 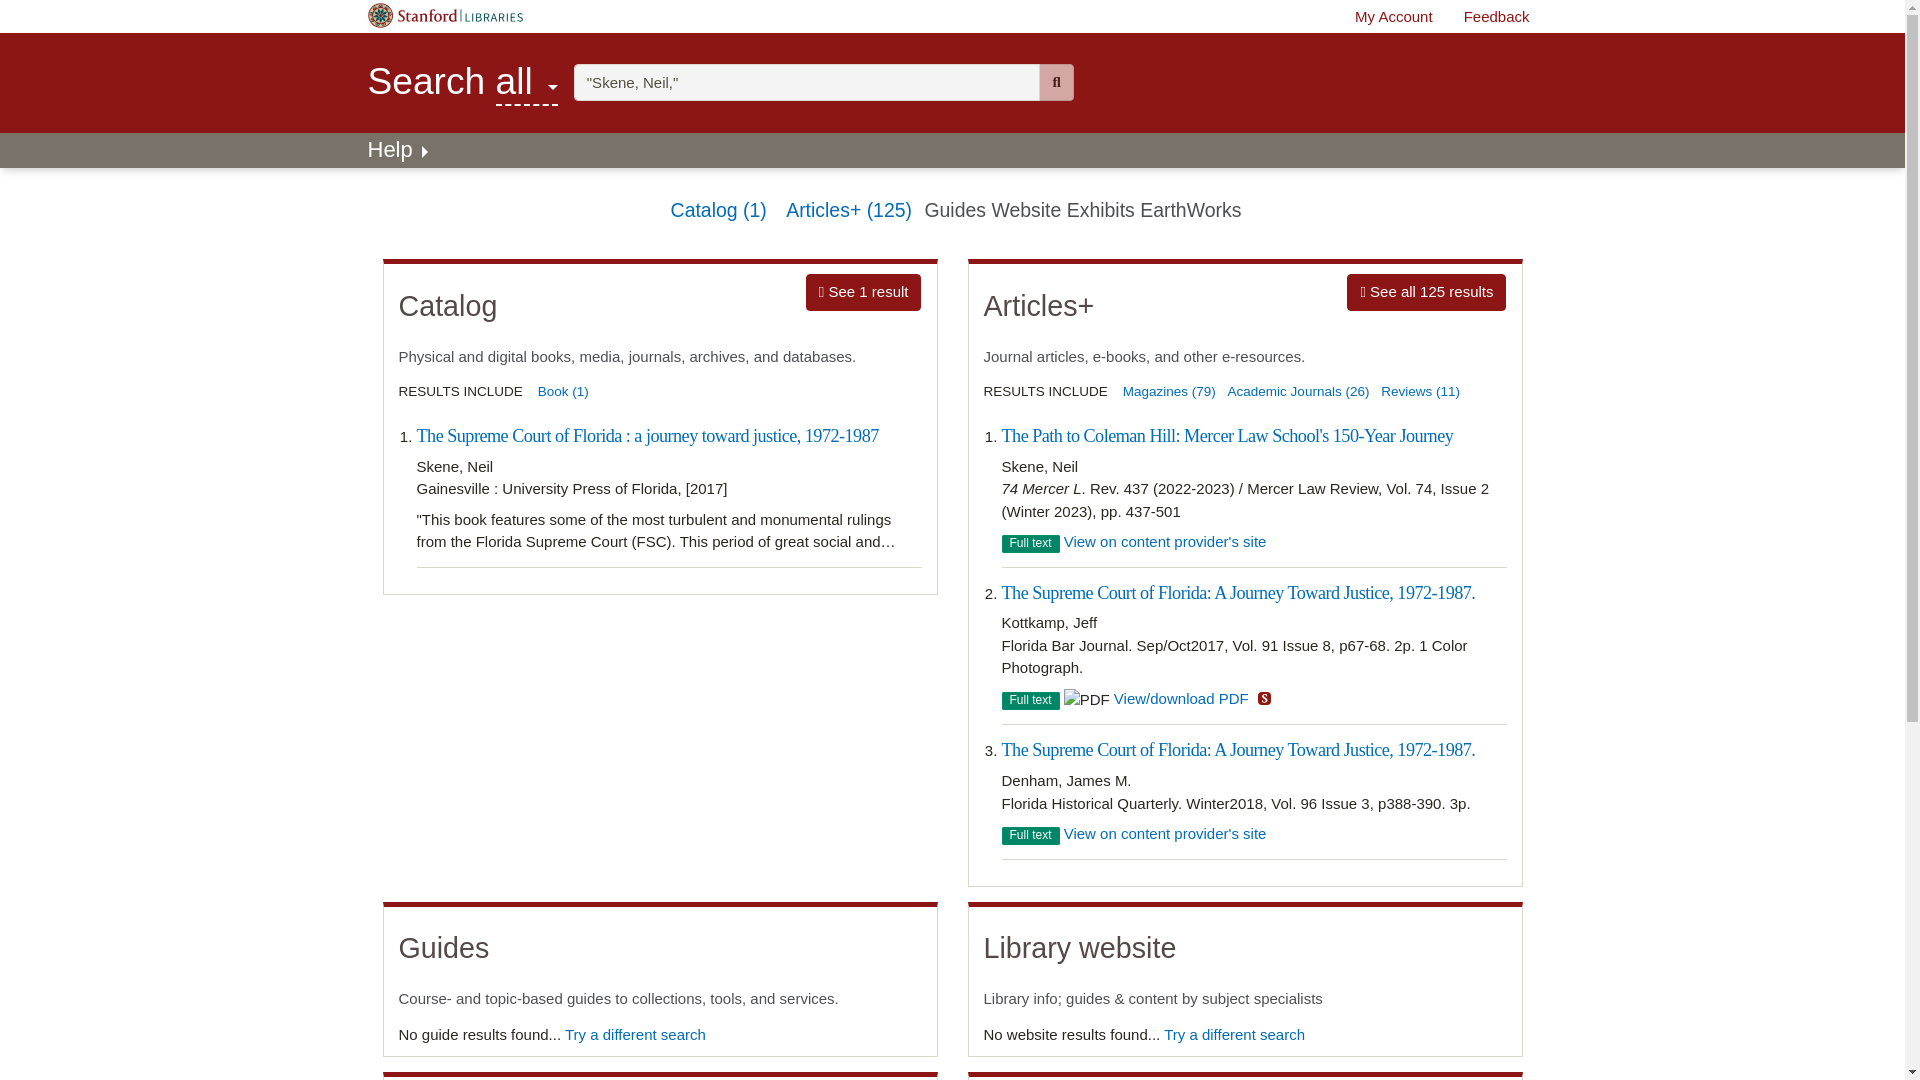 I want to click on My Account, so click(x=807, y=82).